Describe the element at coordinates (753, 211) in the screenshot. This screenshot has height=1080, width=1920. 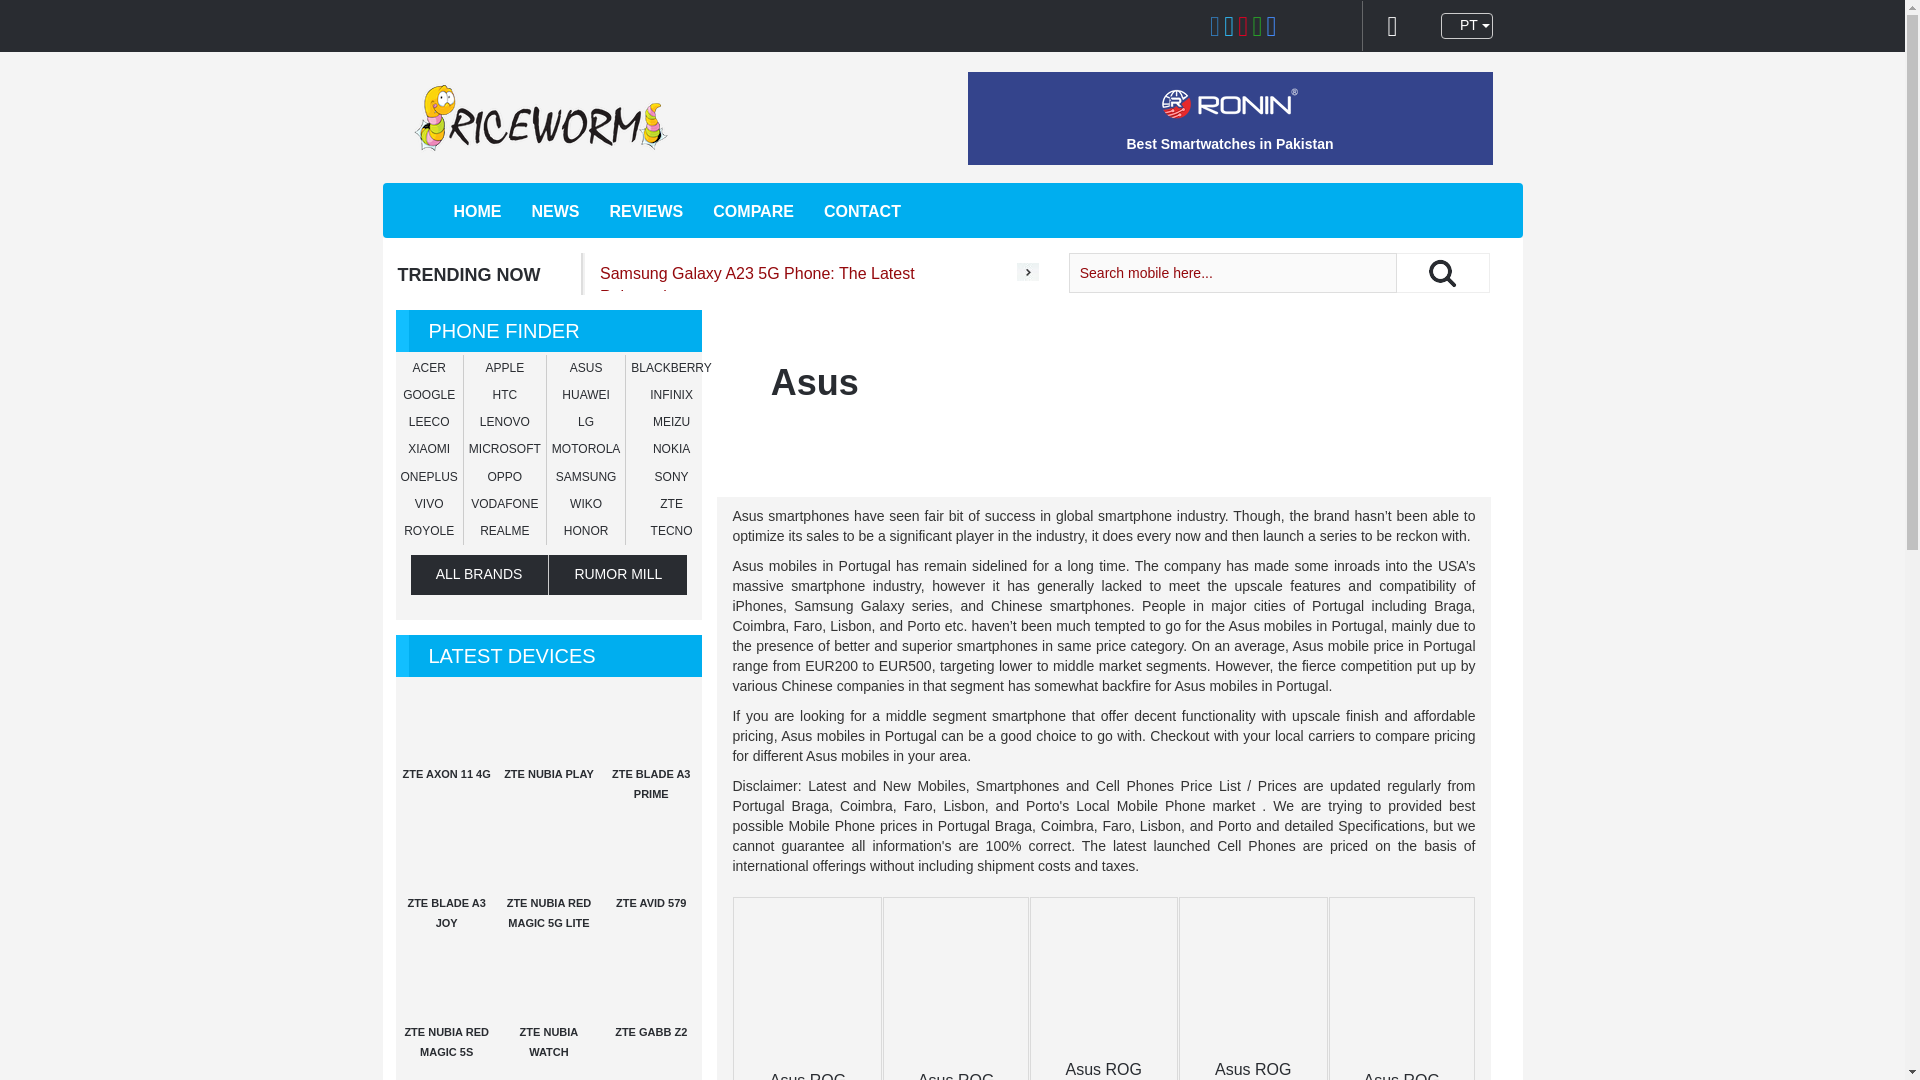
I see `COMPARE` at that location.